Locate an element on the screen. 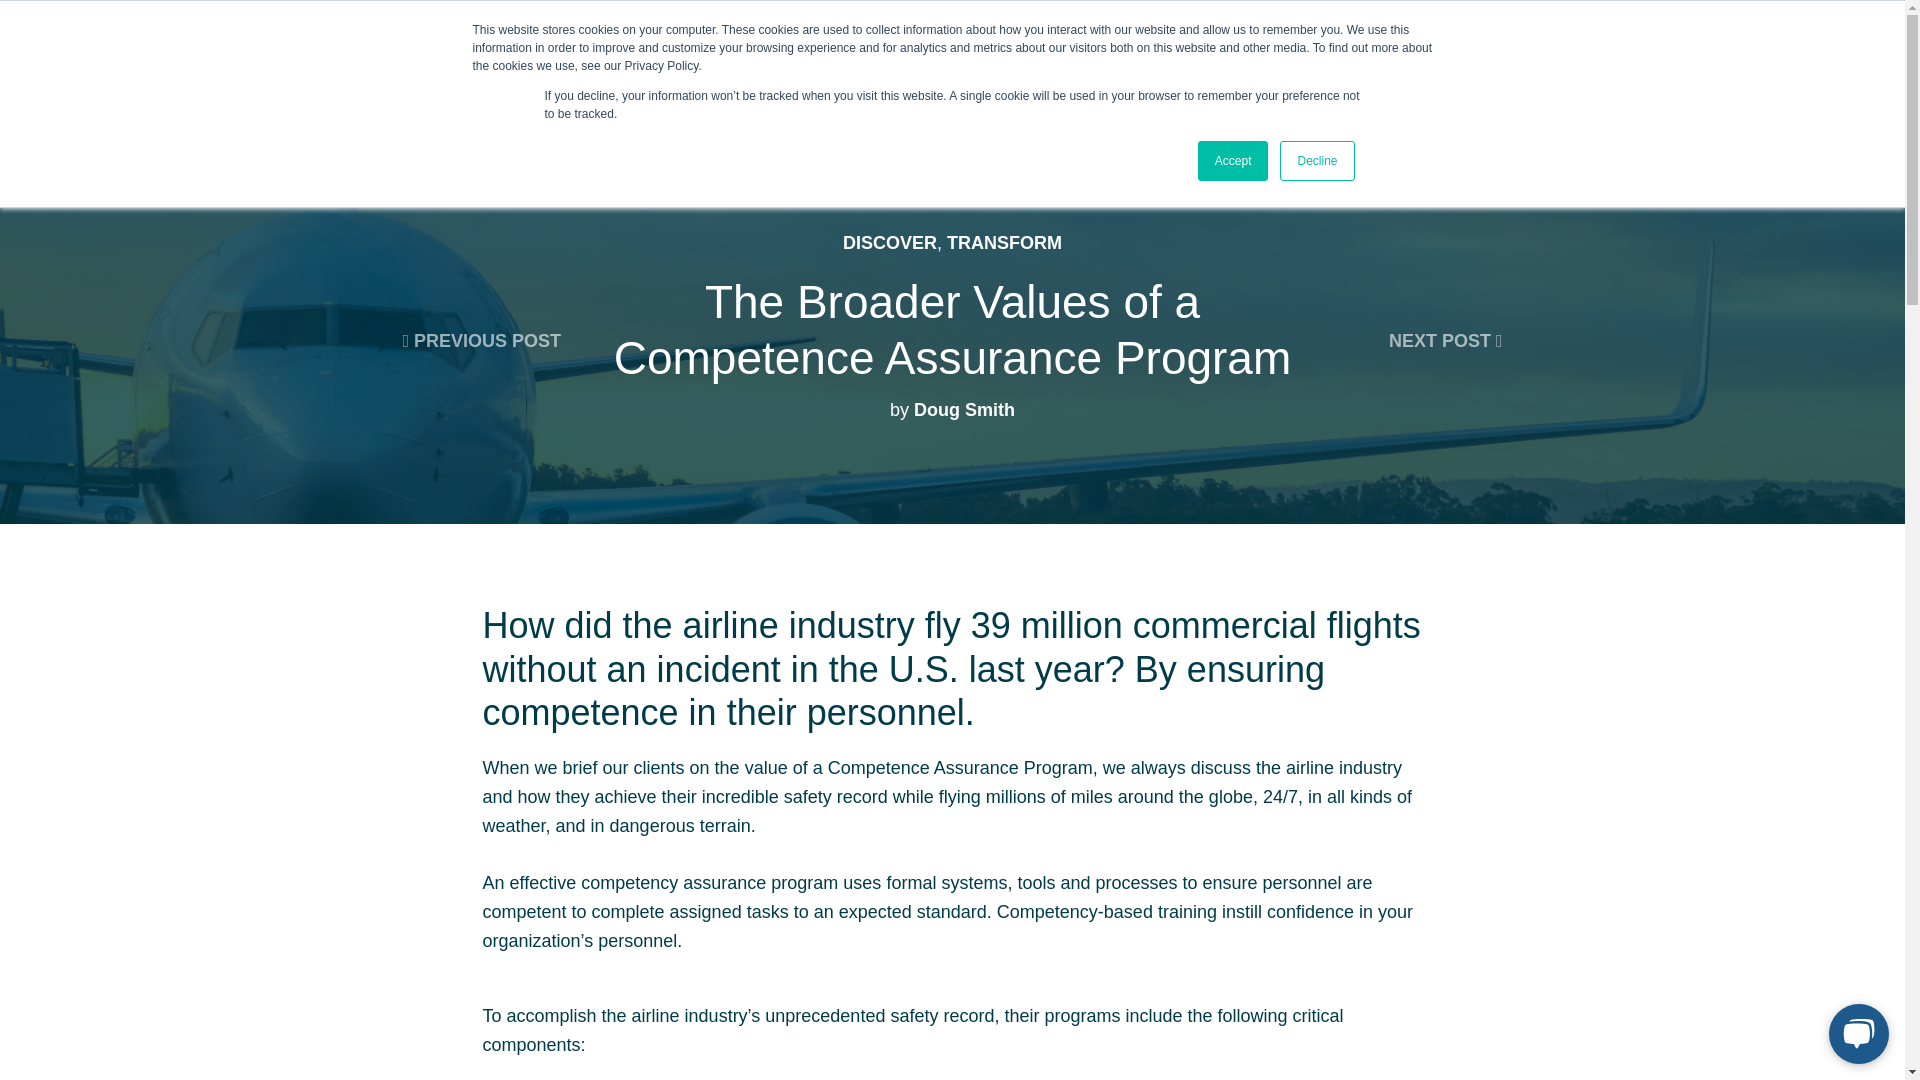 This screenshot has width=1920, height=1080. PREVIOUS POST is located at coordinates (480, 340).